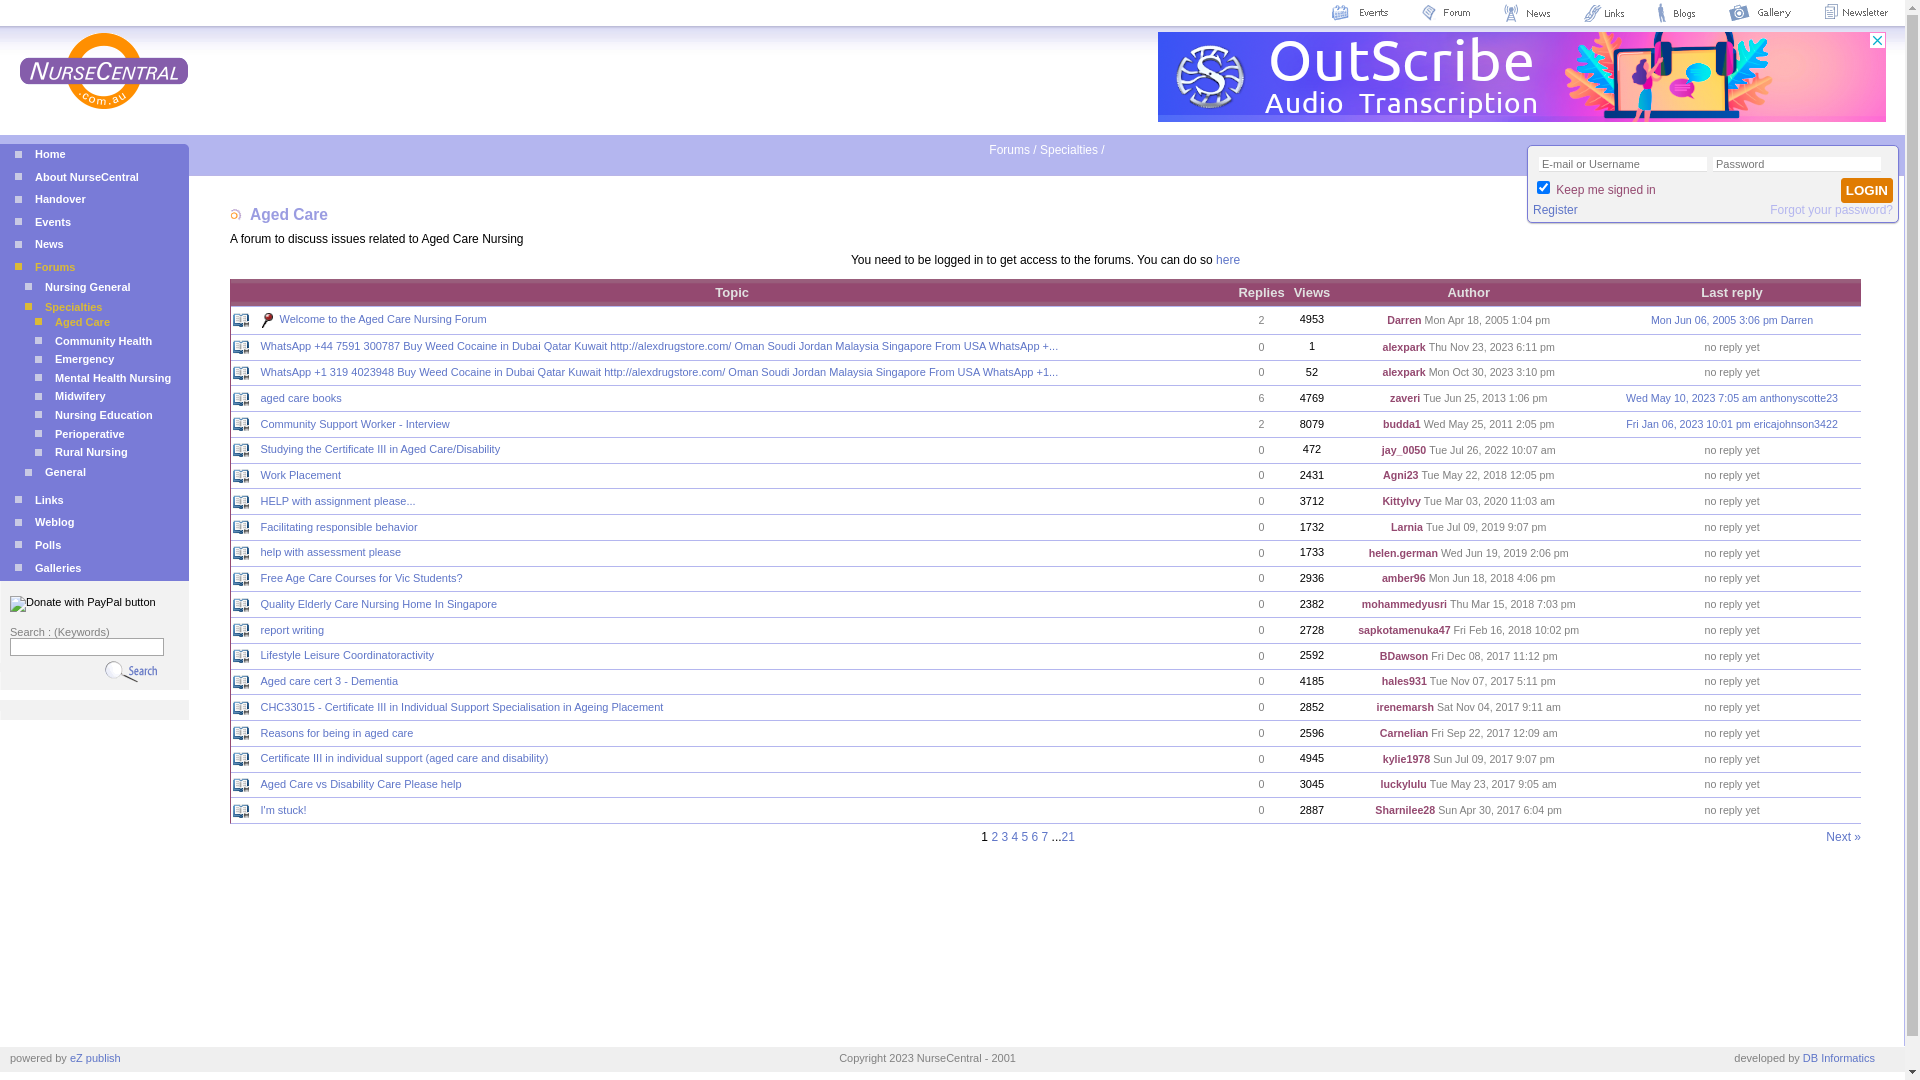 This screenshot has height=1080, width=1920. Describe the element at coordinates (300, 475) in the screenshot. I see `Work Placement` at that location.